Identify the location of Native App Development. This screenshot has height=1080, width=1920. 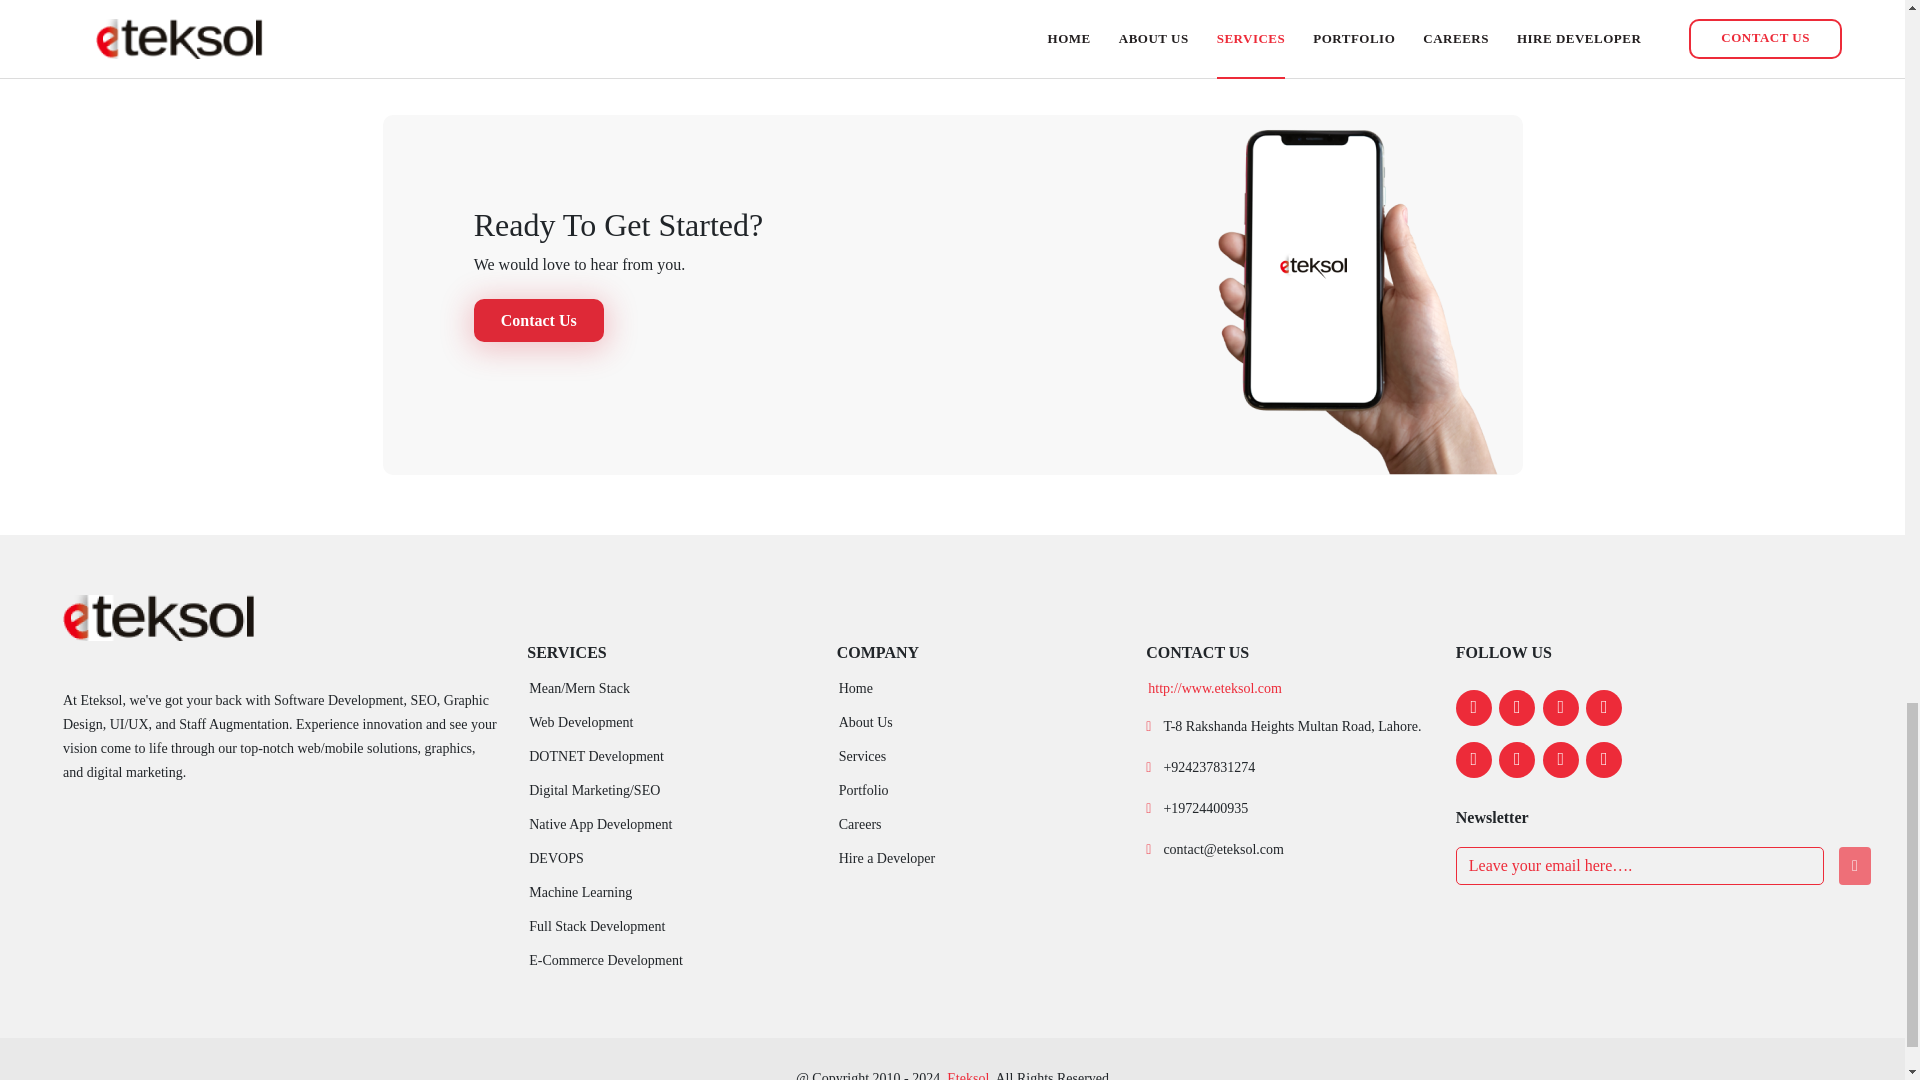
(600, 824).